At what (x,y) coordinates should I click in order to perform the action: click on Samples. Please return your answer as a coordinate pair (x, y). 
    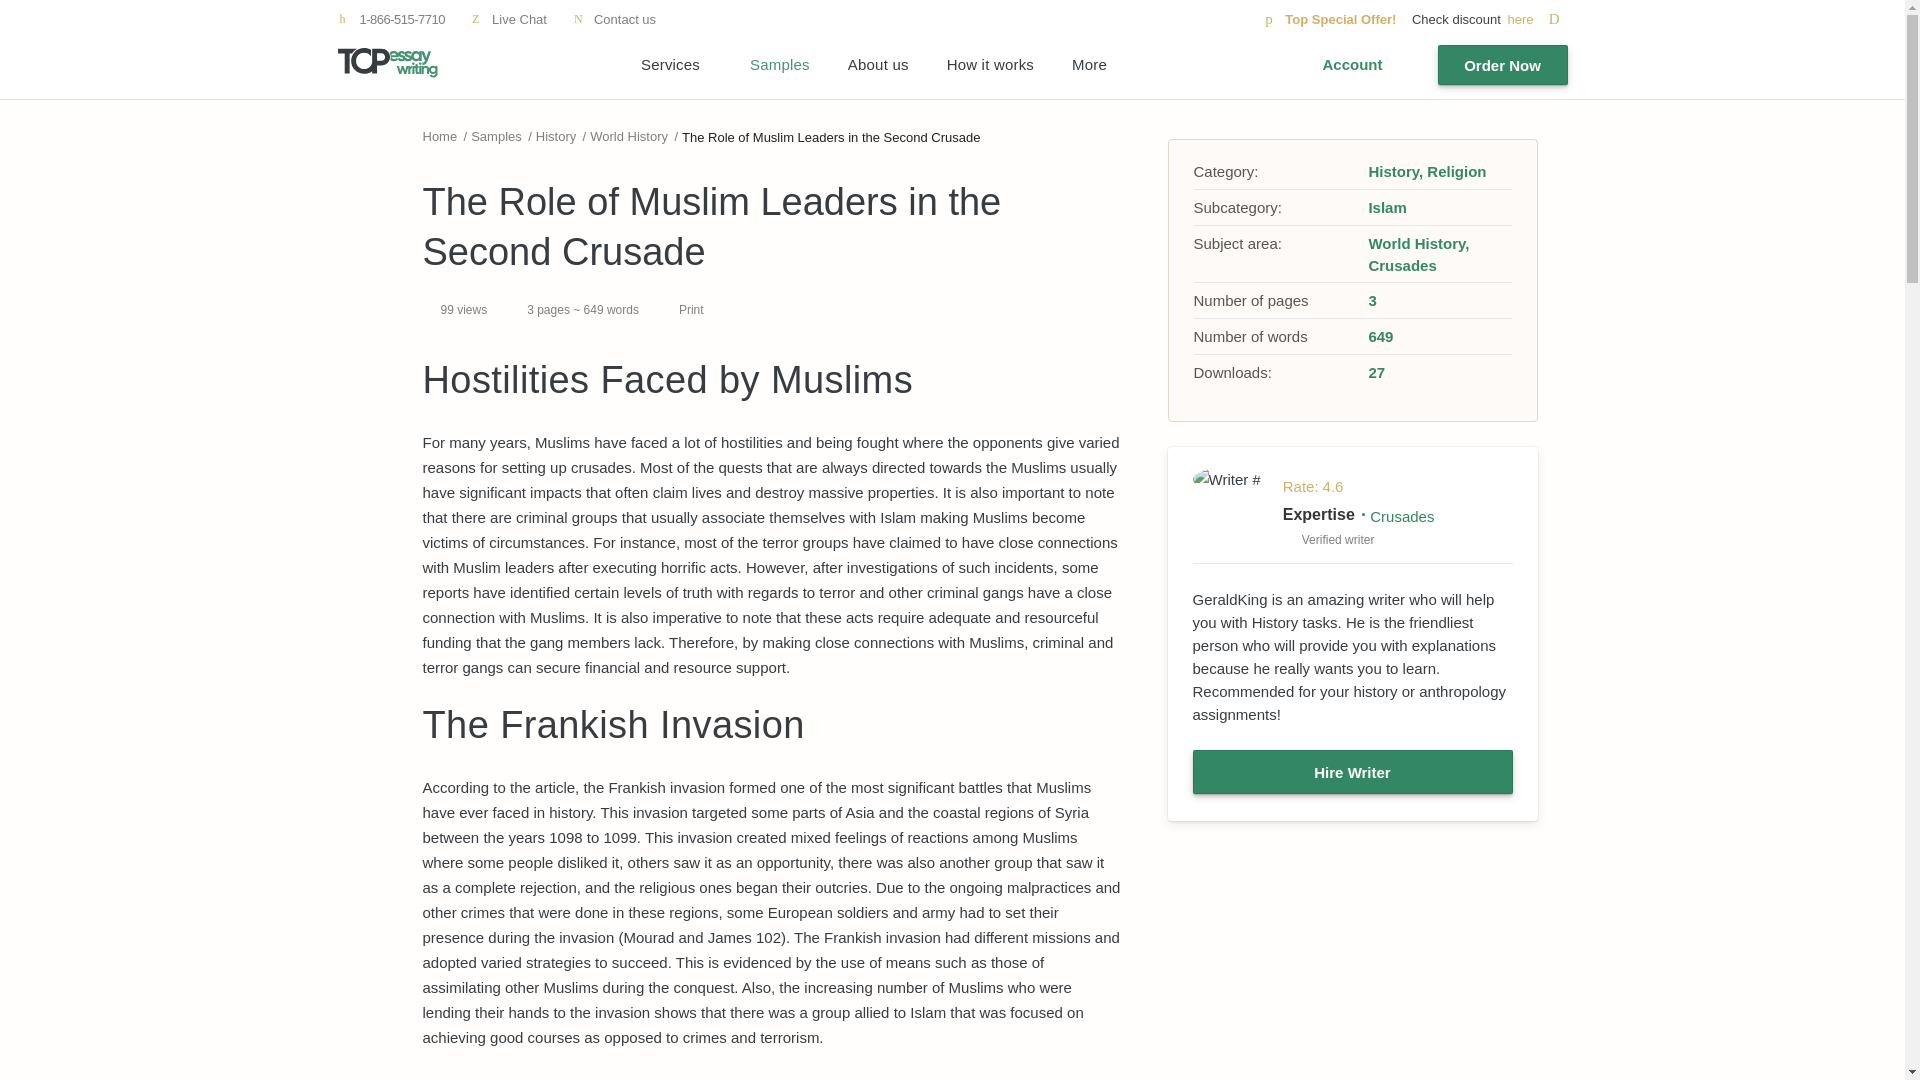
    Looking at the image, I should click on (780, 65).